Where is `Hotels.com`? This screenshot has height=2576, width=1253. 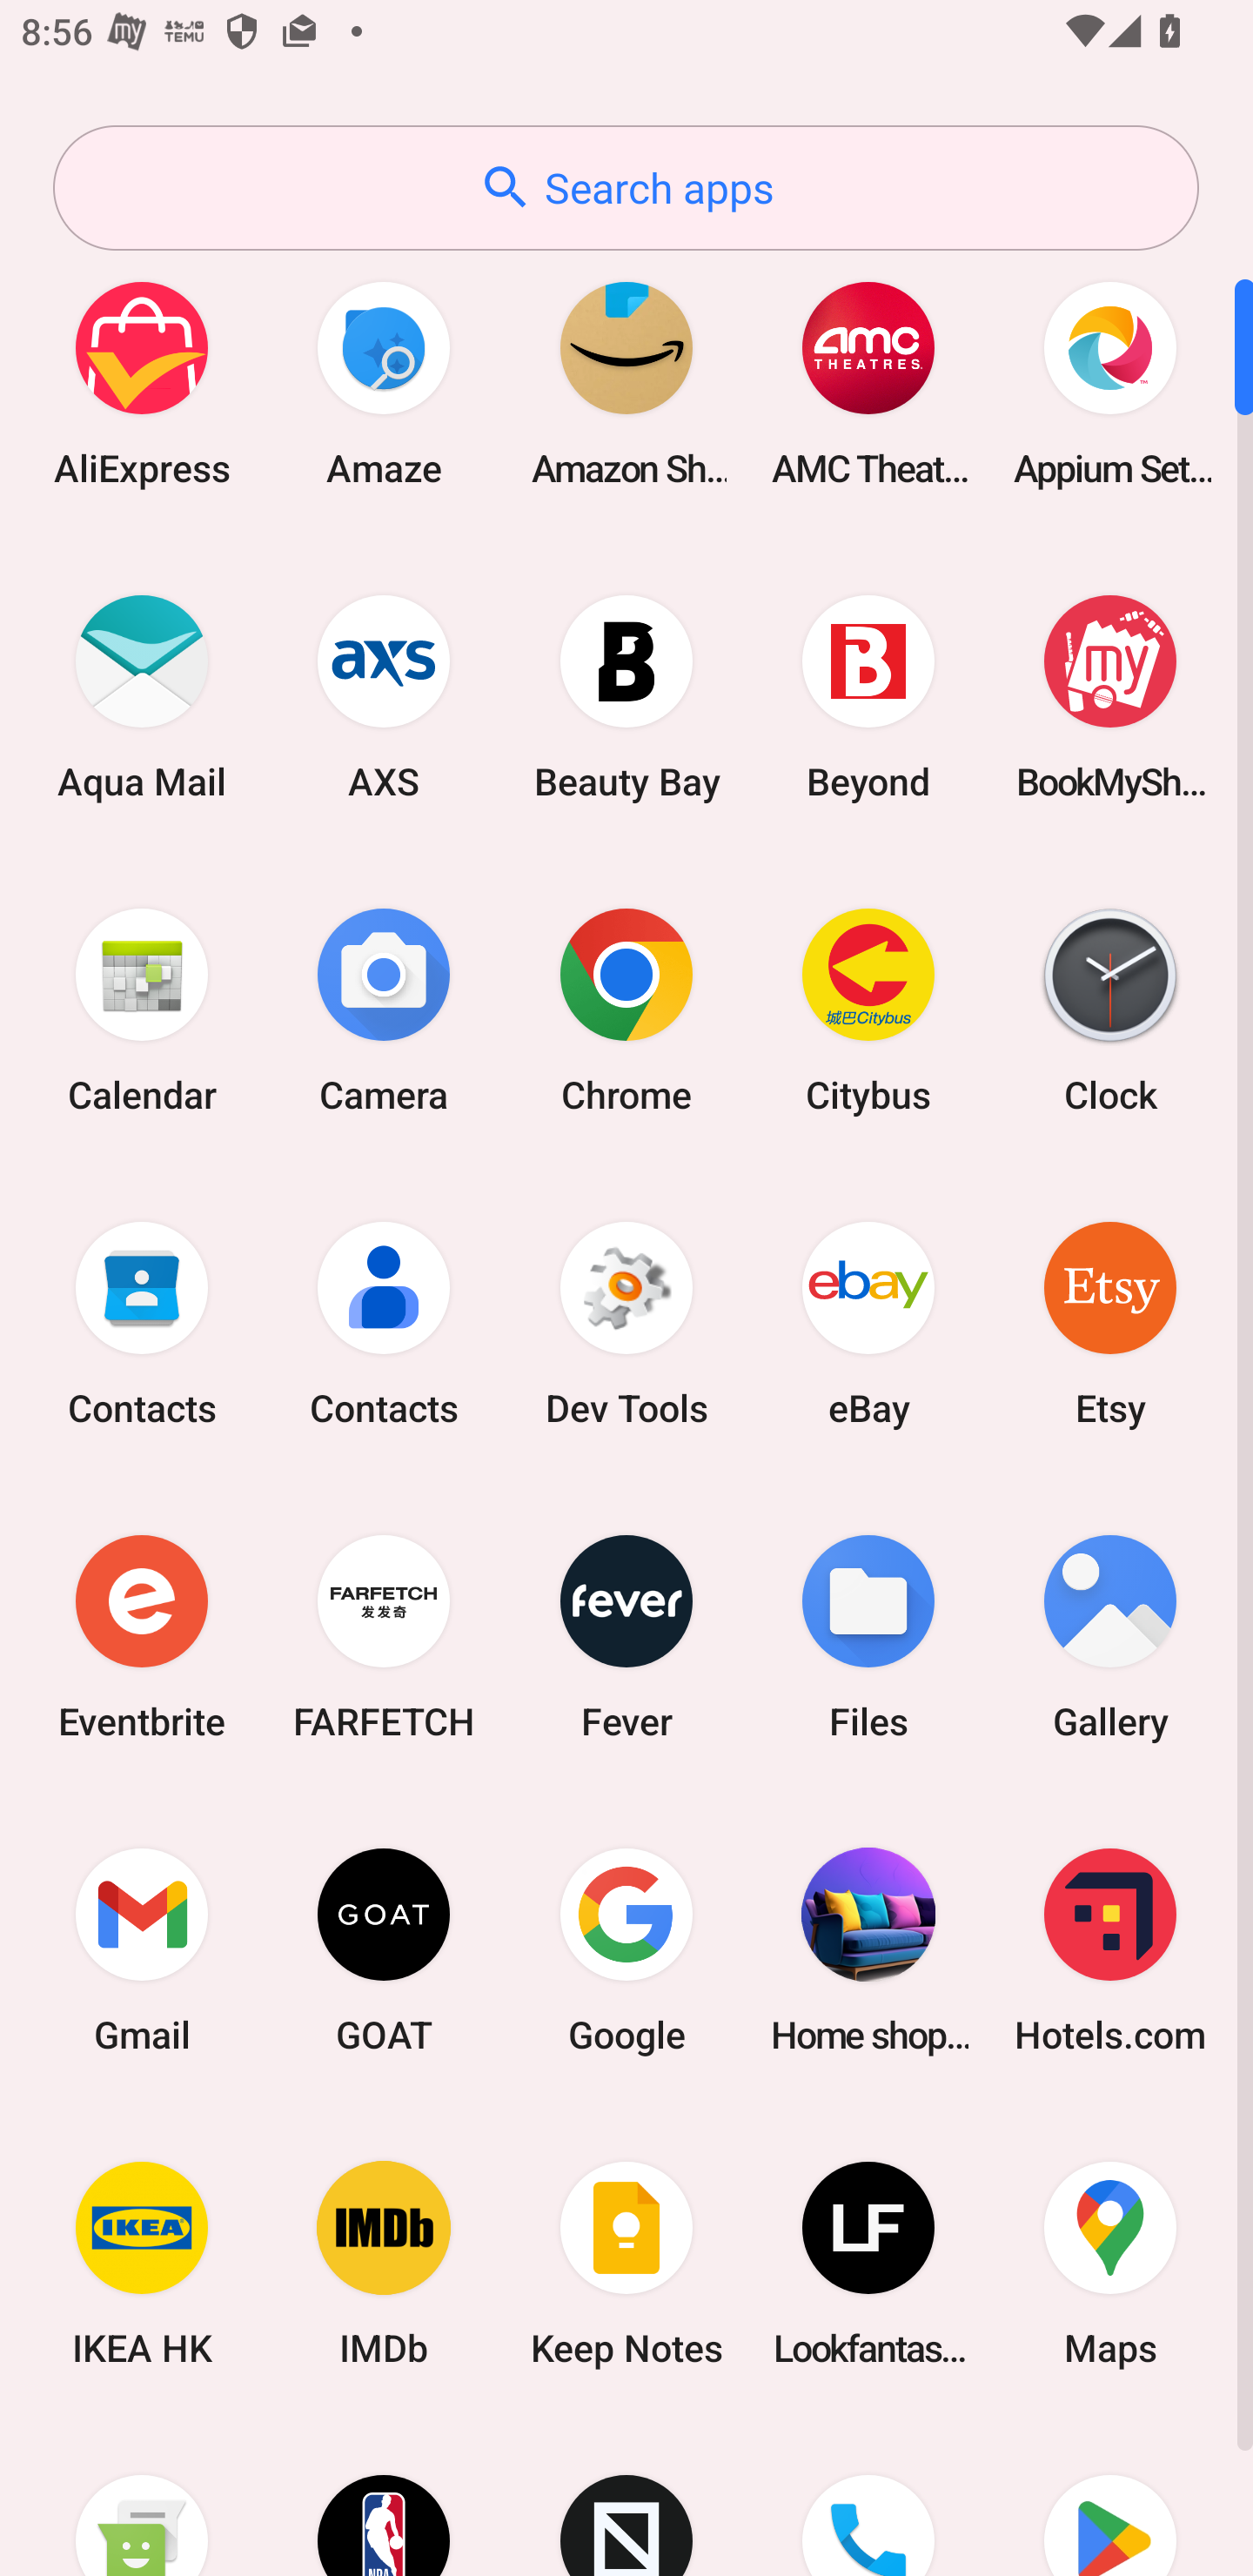 Hotels.com is located at coordinates (1110, 1949).